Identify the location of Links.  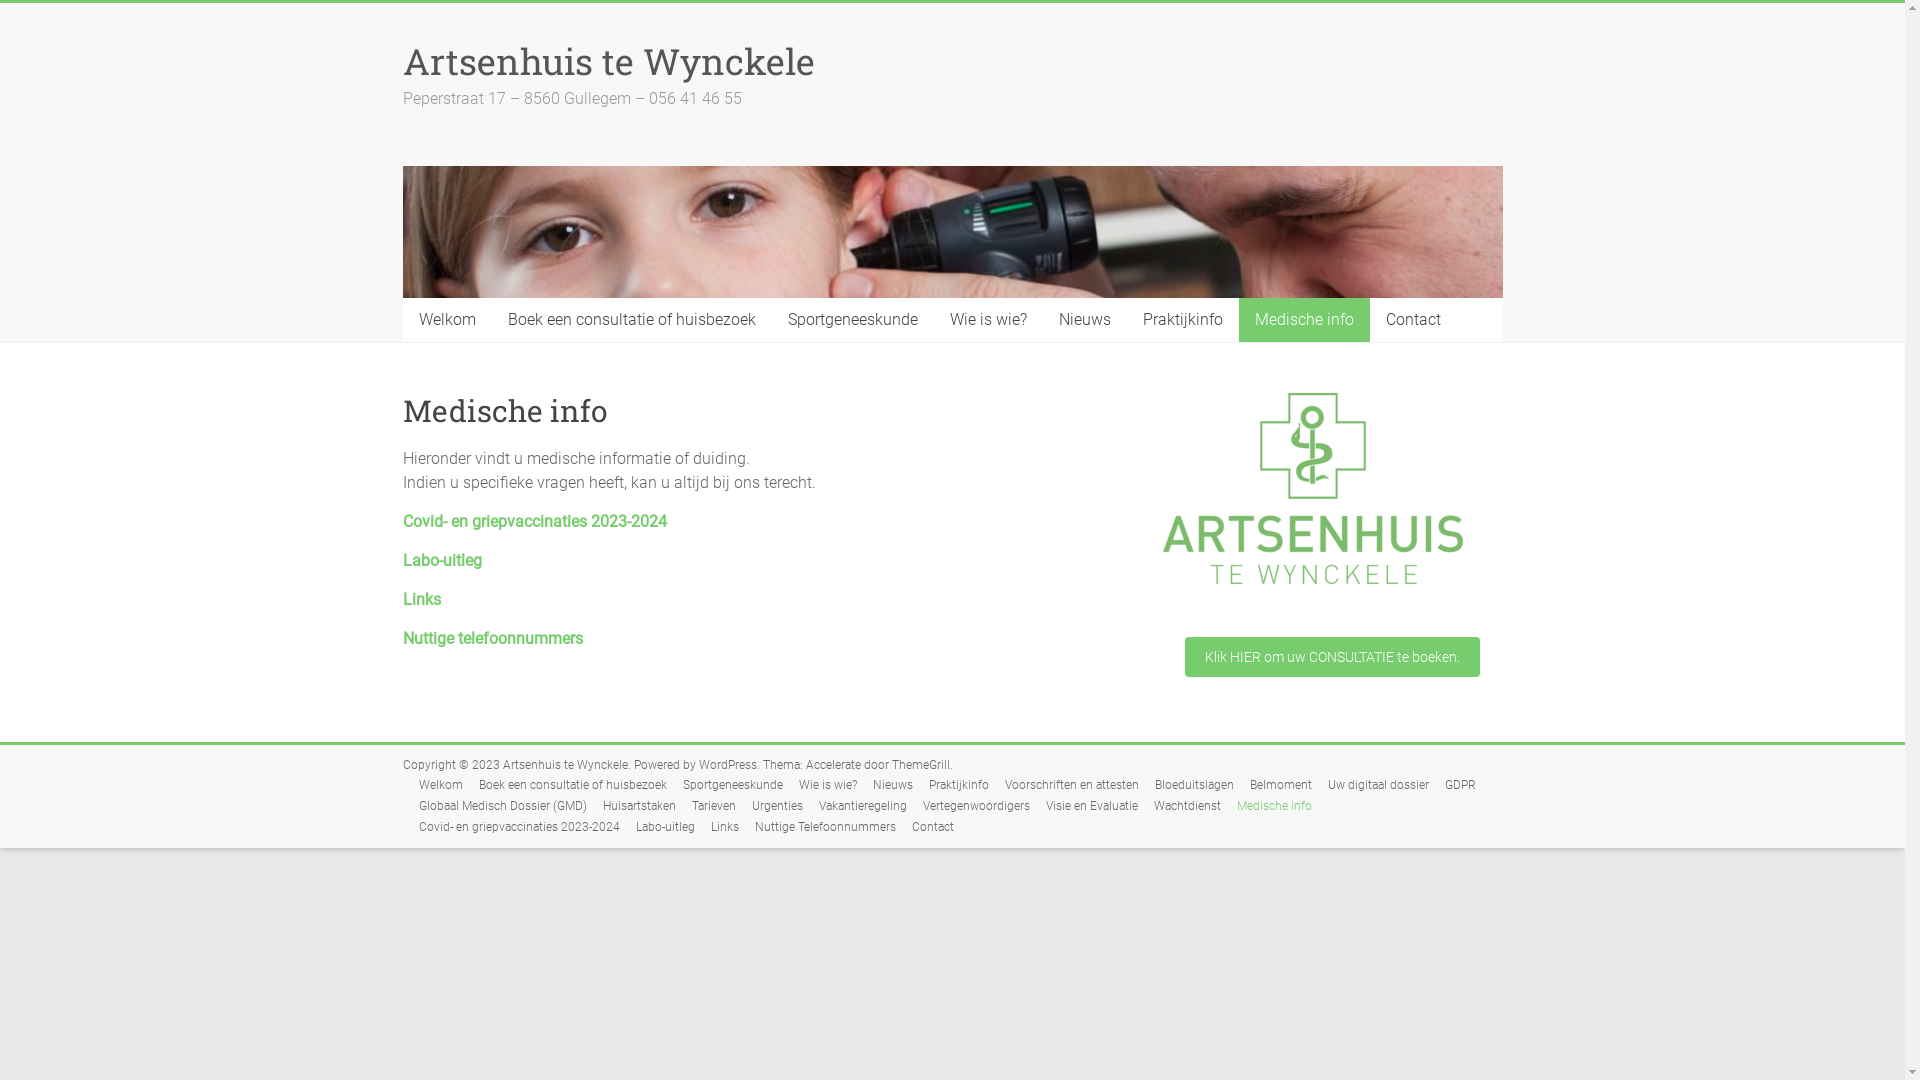
(421, 600).